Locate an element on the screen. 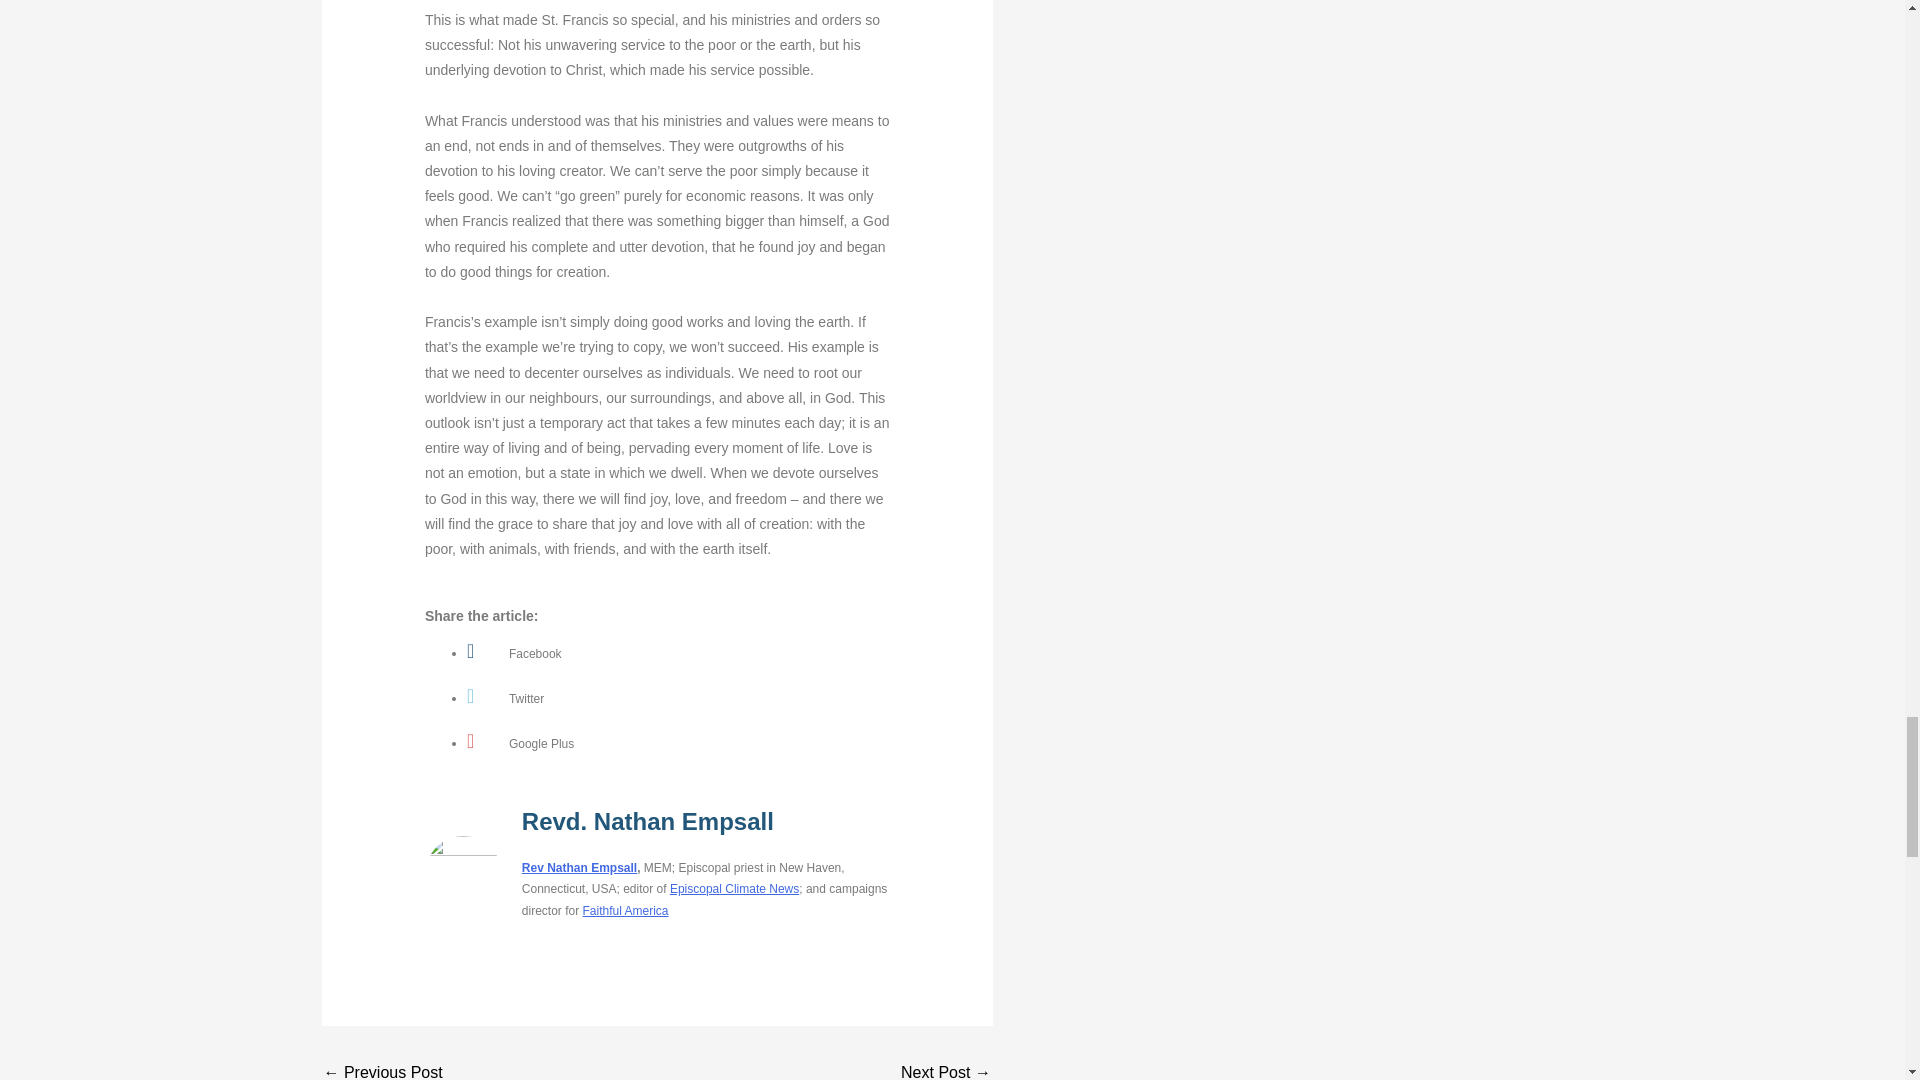 The width and height of the screenshot is (1920, 1080). Episcopal Climate News is located at coordinates (734, 889).